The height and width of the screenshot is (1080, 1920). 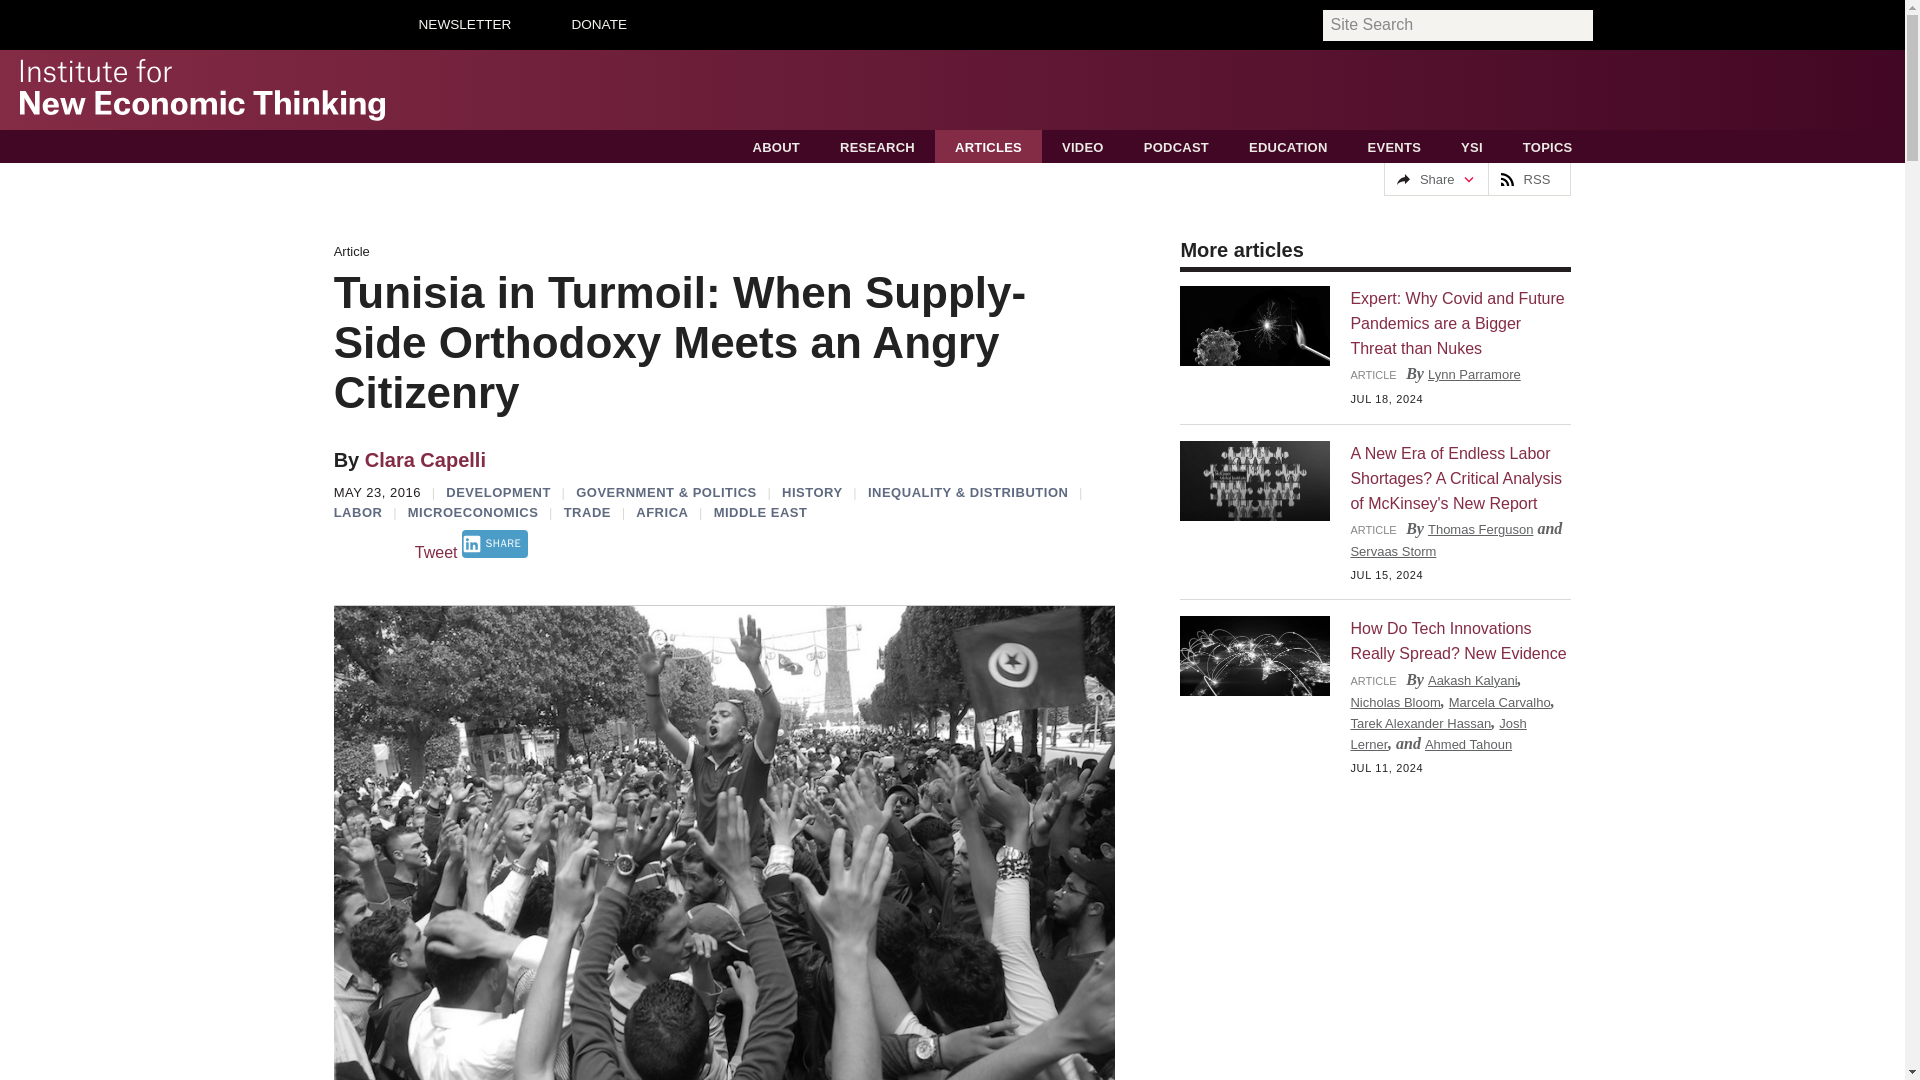 What do you see at coordinates (877, 146) in the screenshot?
I see `RESEARCH` at bounding box center [877, 146].